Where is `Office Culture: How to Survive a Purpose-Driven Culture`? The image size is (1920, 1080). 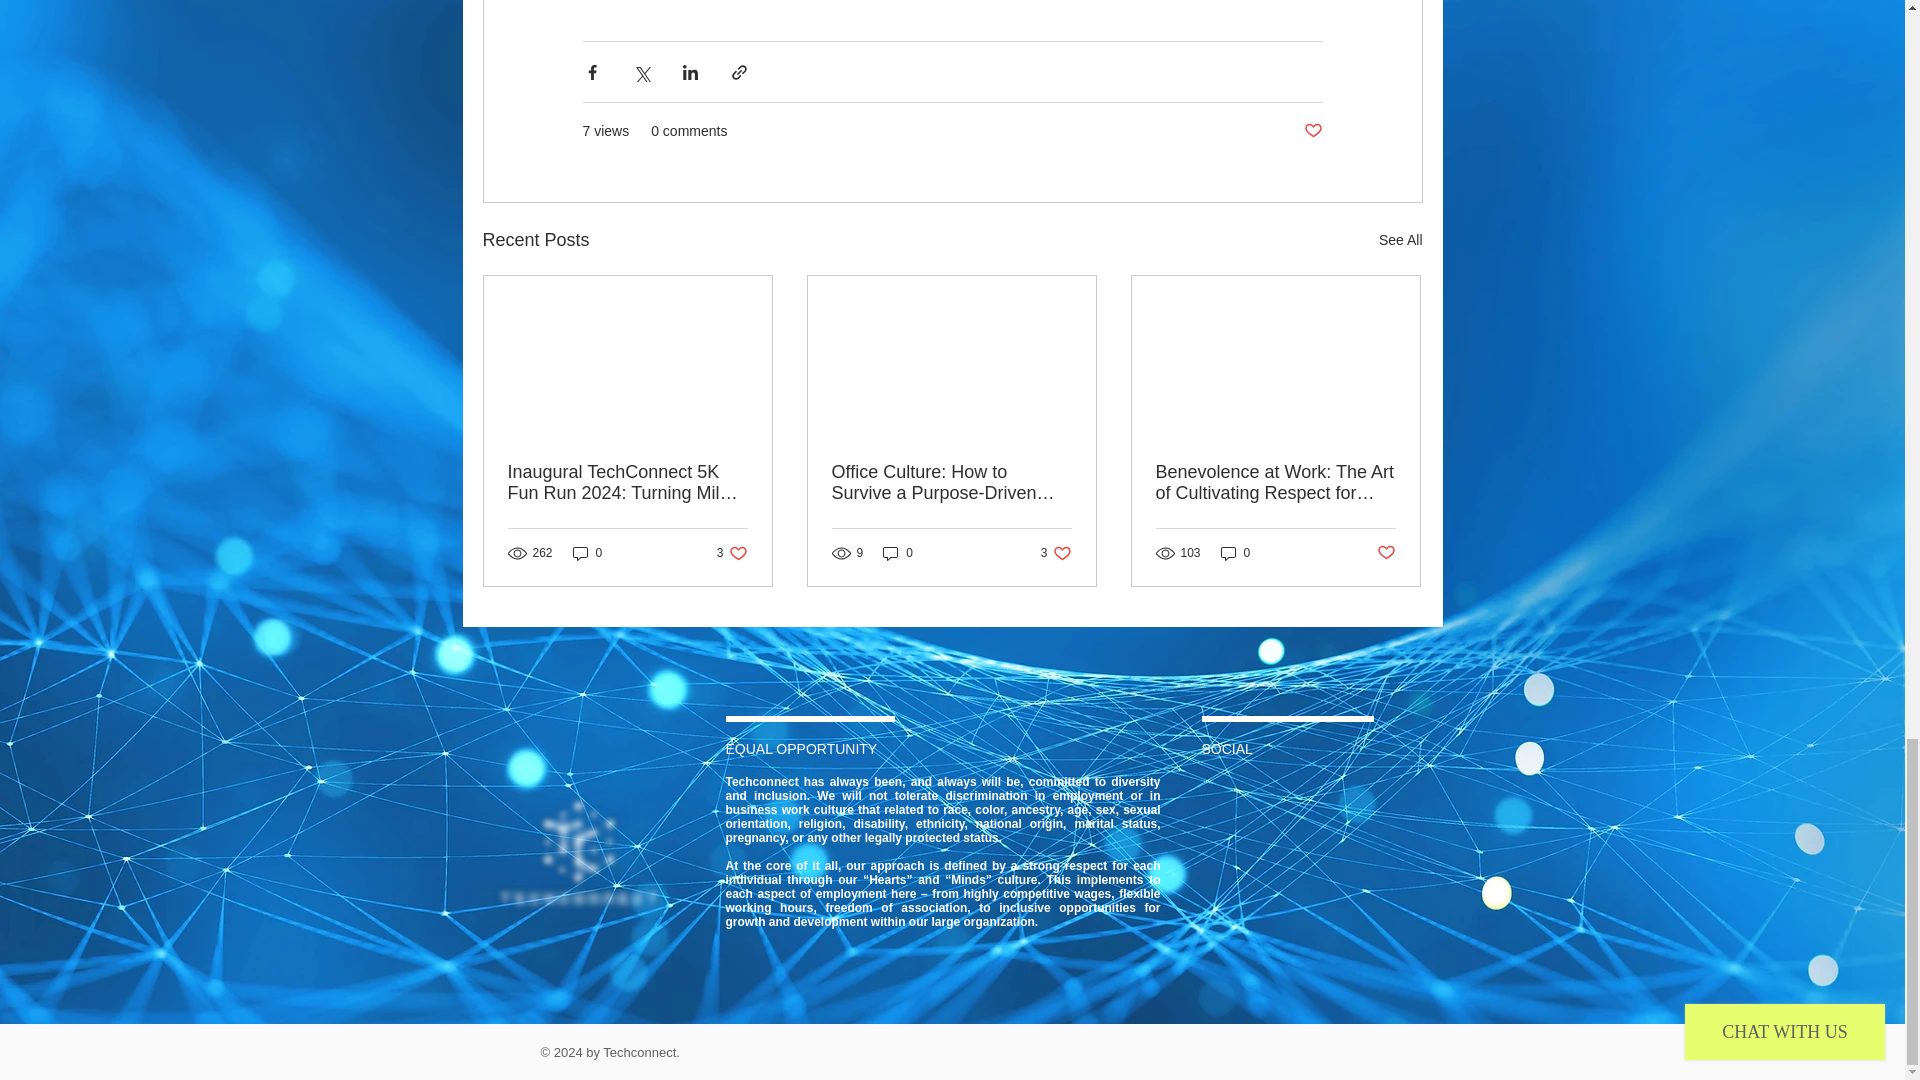 Office Culture: How to Survive a Purpose-Driven Culture is located at coordinates (1312, 130).